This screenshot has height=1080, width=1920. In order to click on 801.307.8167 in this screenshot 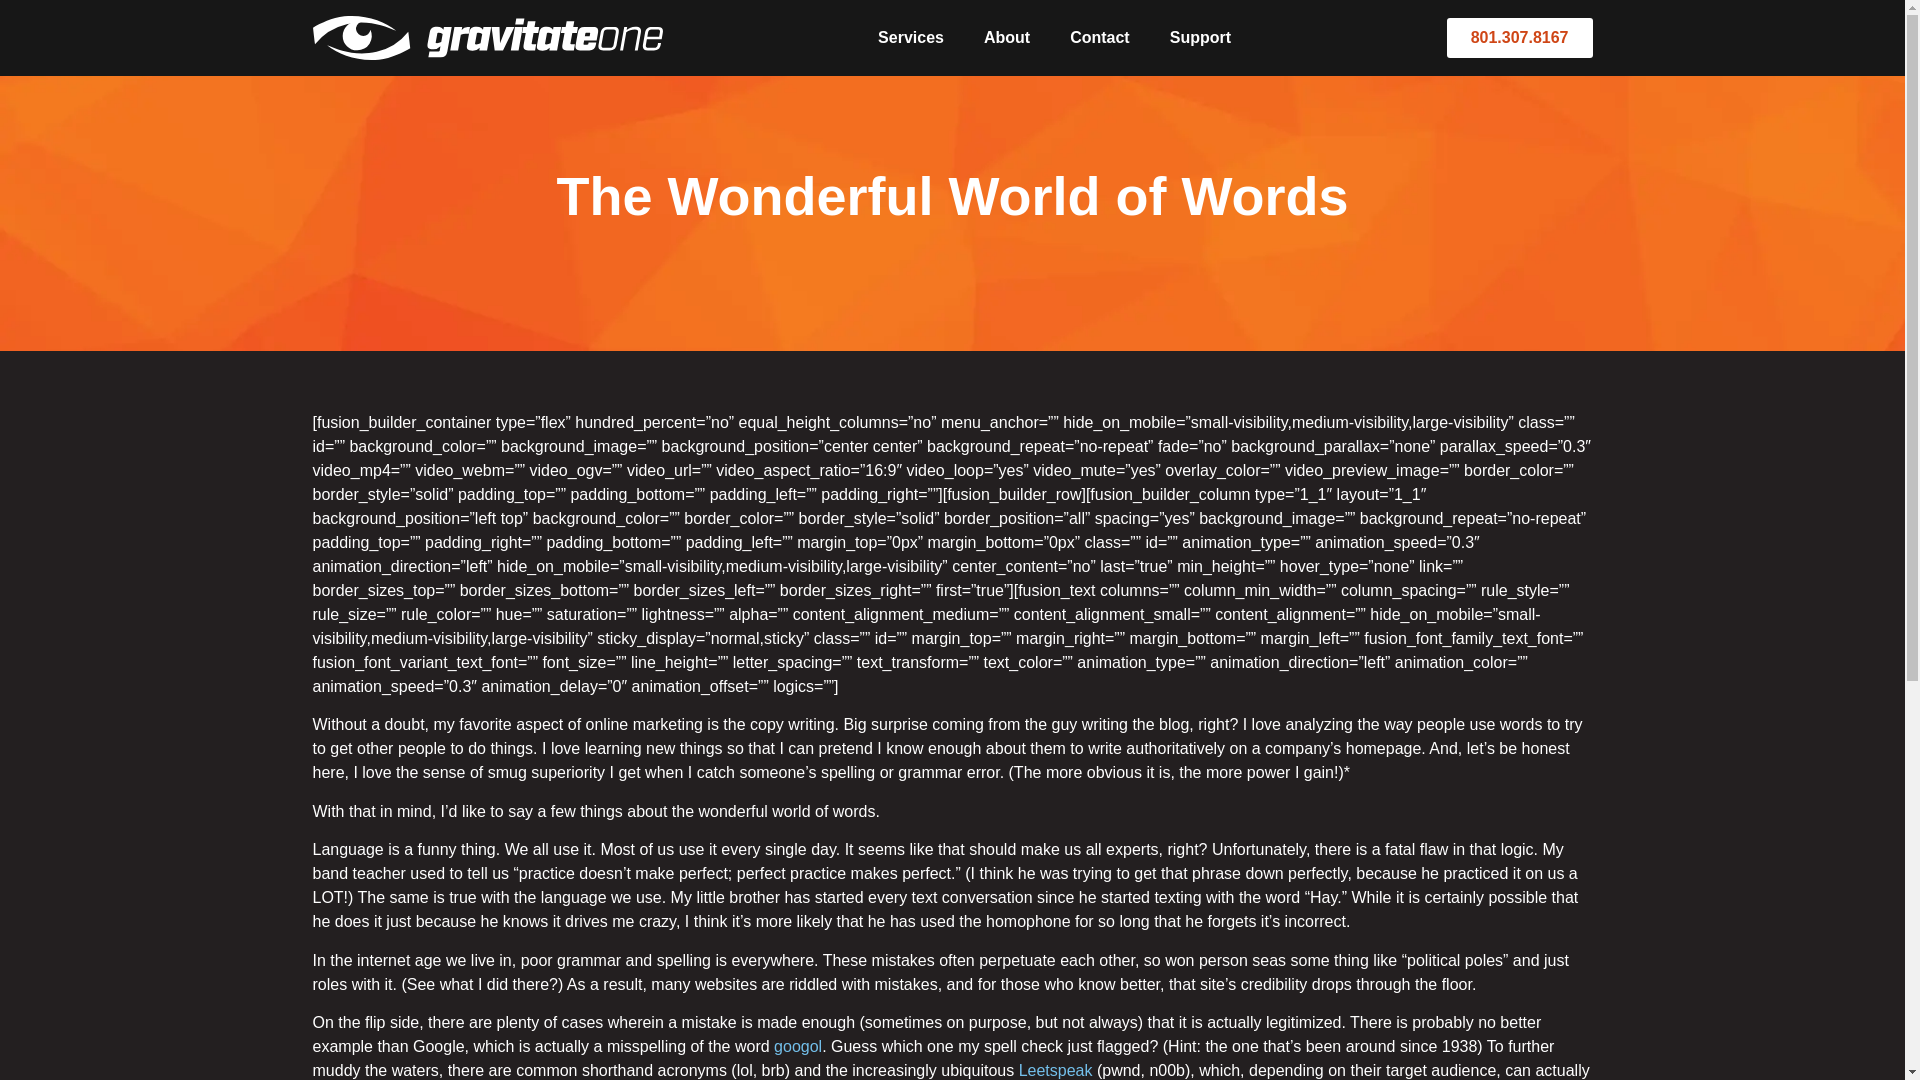, I will do `click(1520, 38)`.